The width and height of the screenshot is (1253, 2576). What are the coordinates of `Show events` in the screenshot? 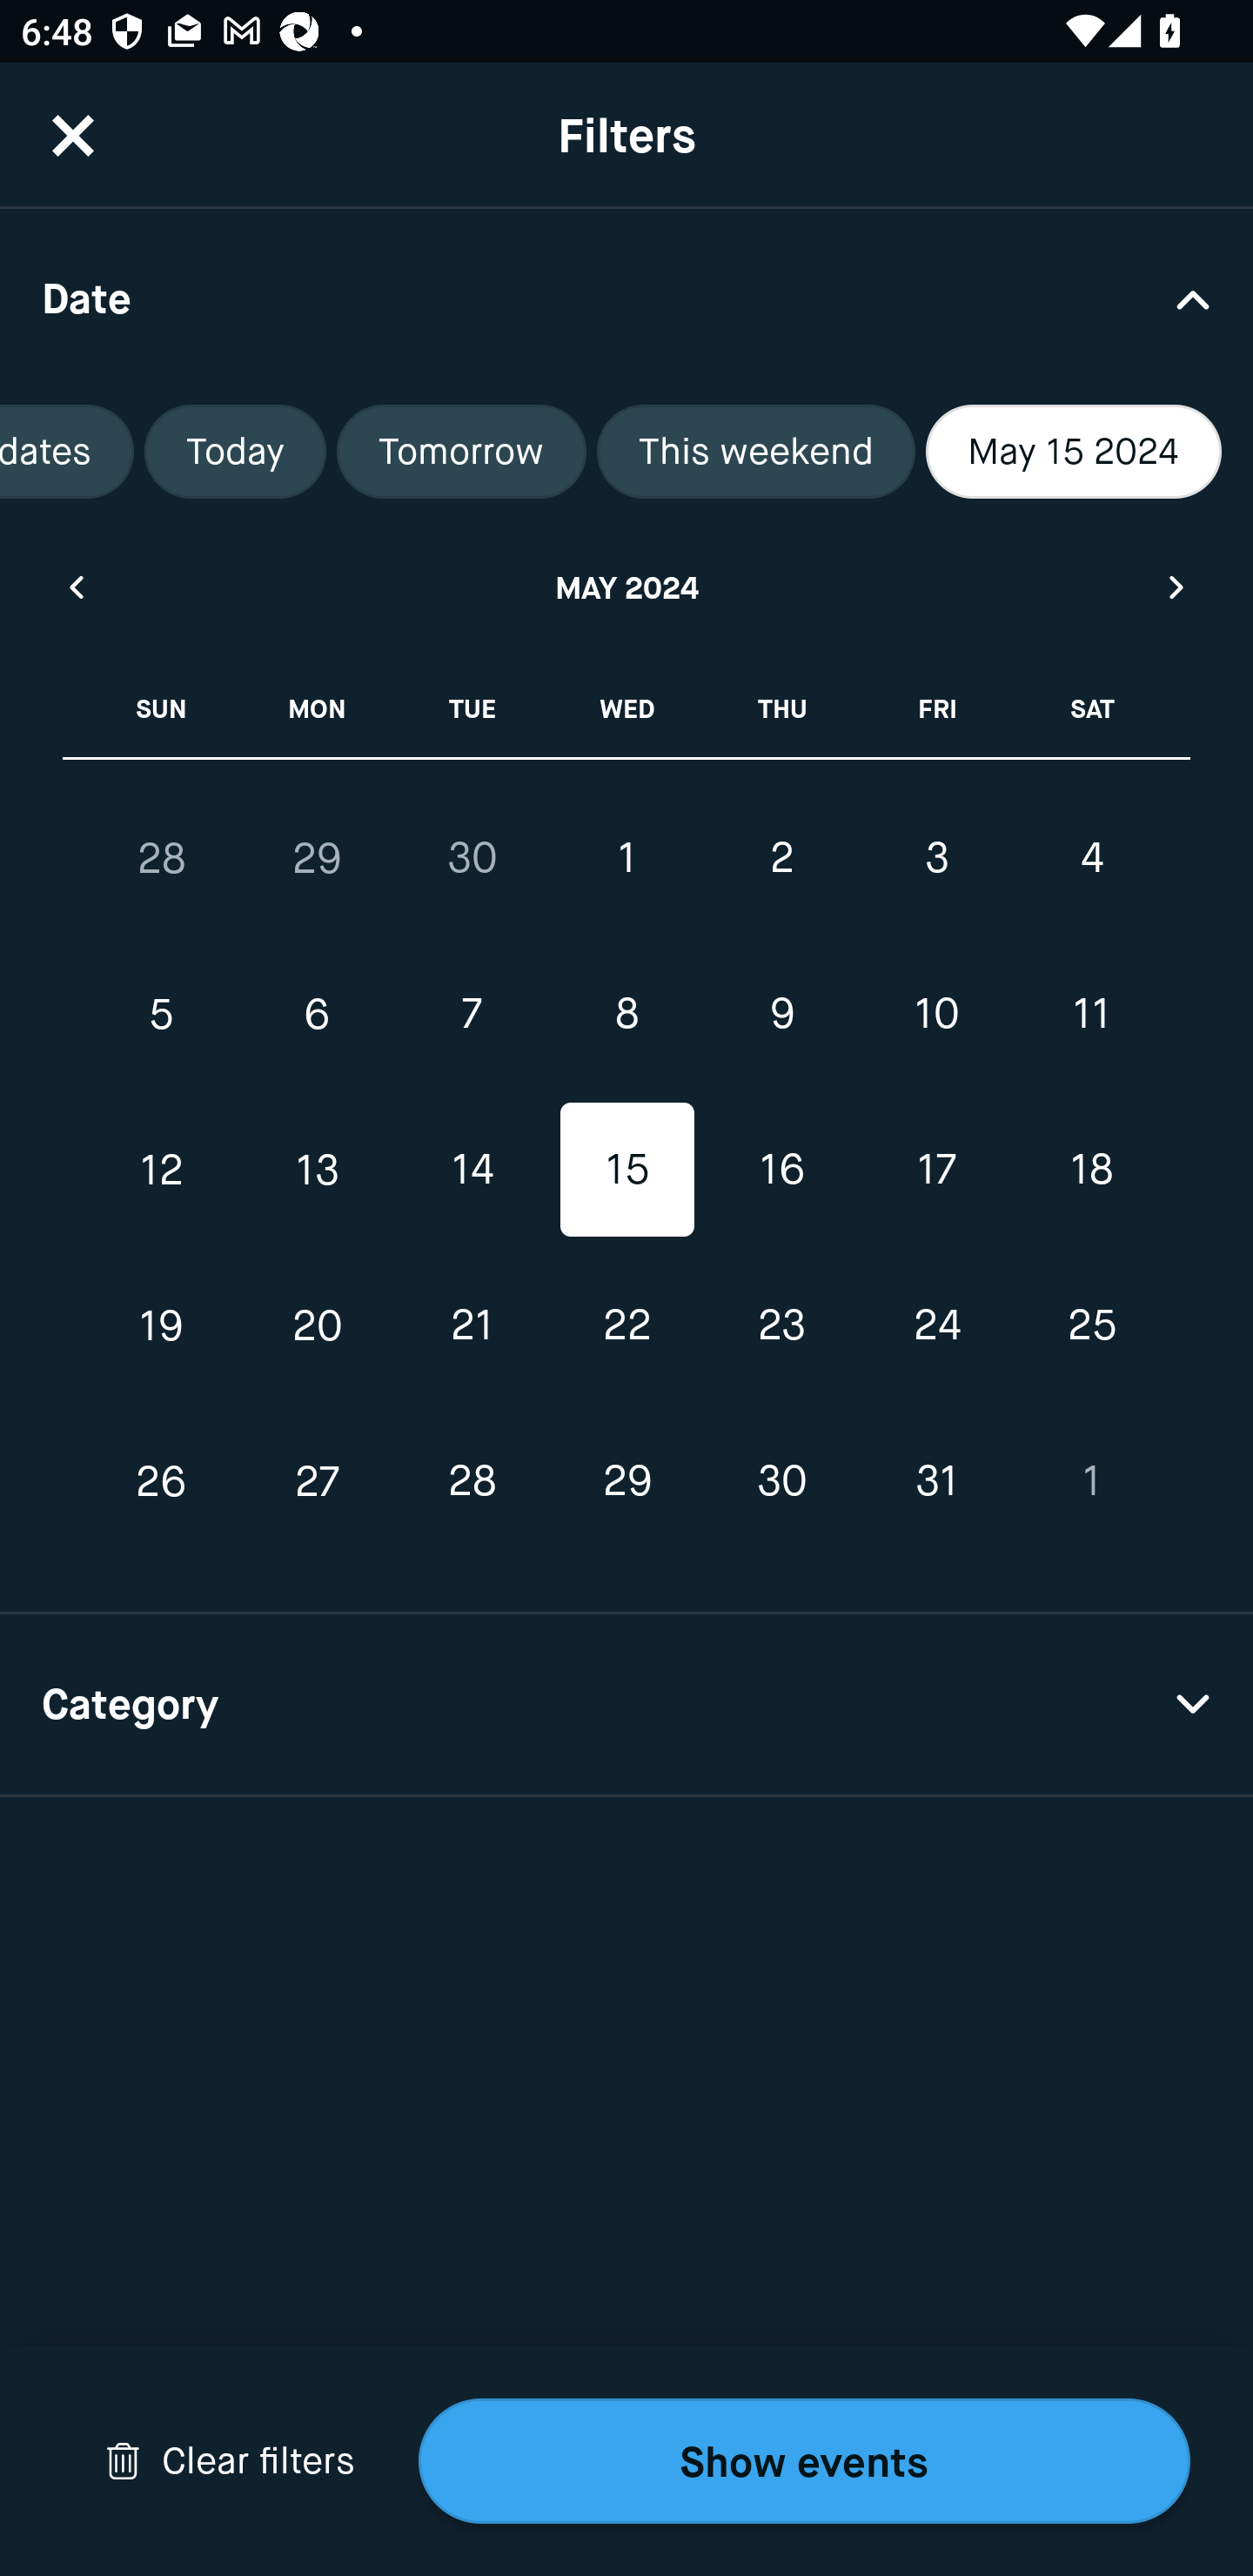 It's located at (804, 2461).